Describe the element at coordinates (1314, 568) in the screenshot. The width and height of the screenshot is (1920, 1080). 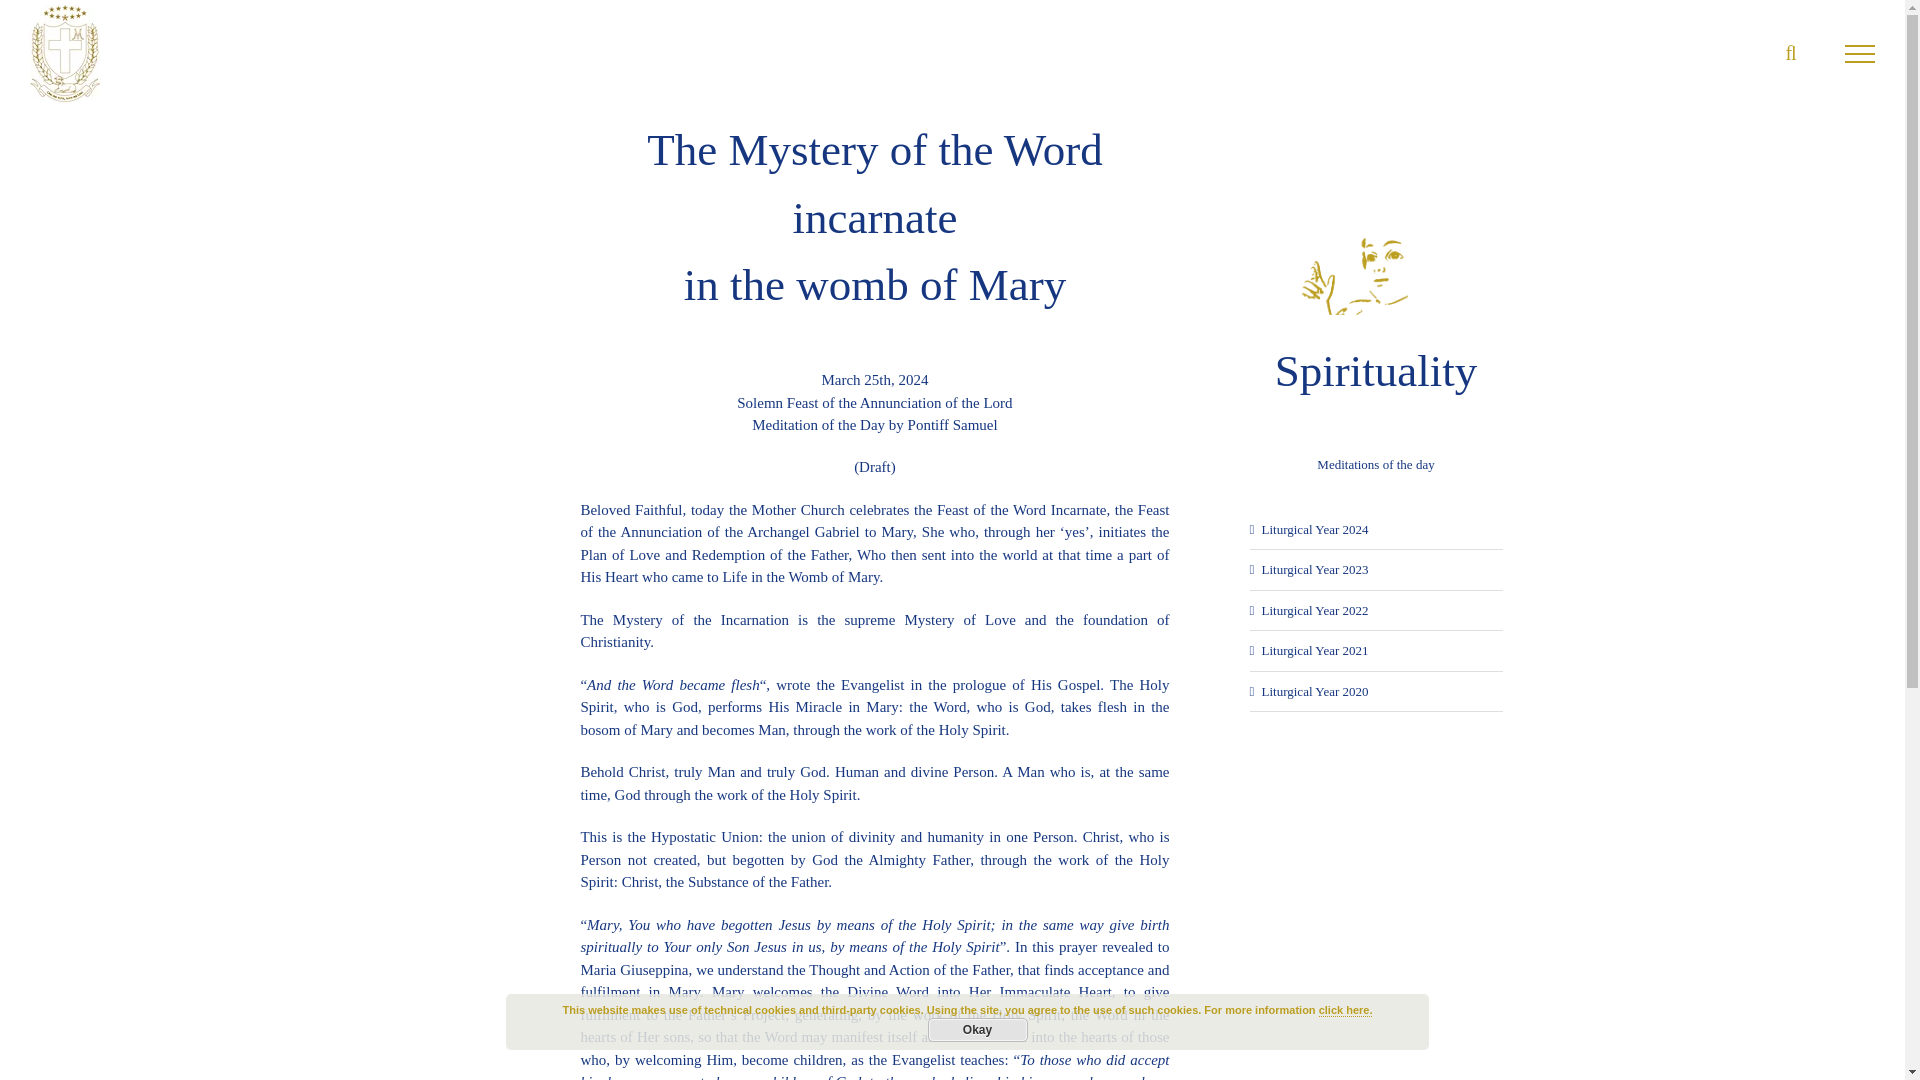
I see `Liturgical Year 2023` at that location.